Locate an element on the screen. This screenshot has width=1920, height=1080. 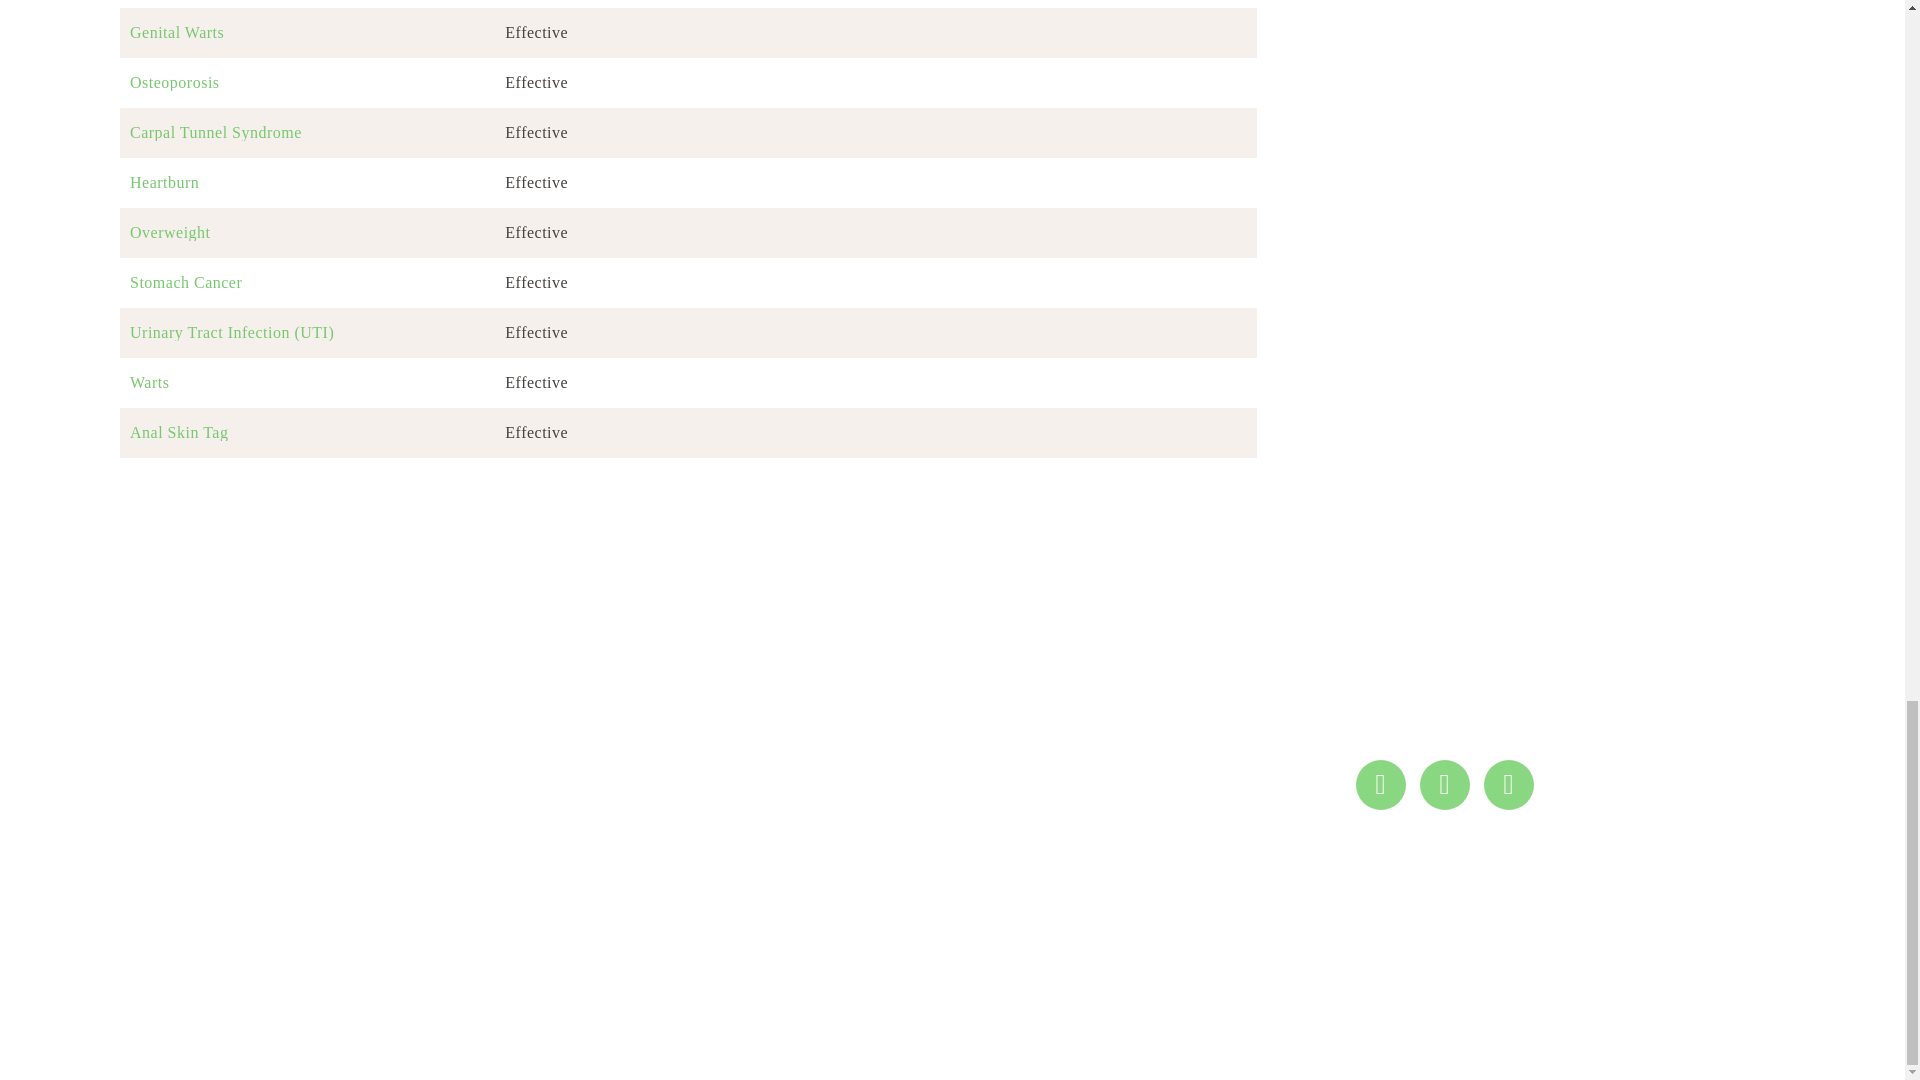
Overweight is located at coordinates (307, 232).